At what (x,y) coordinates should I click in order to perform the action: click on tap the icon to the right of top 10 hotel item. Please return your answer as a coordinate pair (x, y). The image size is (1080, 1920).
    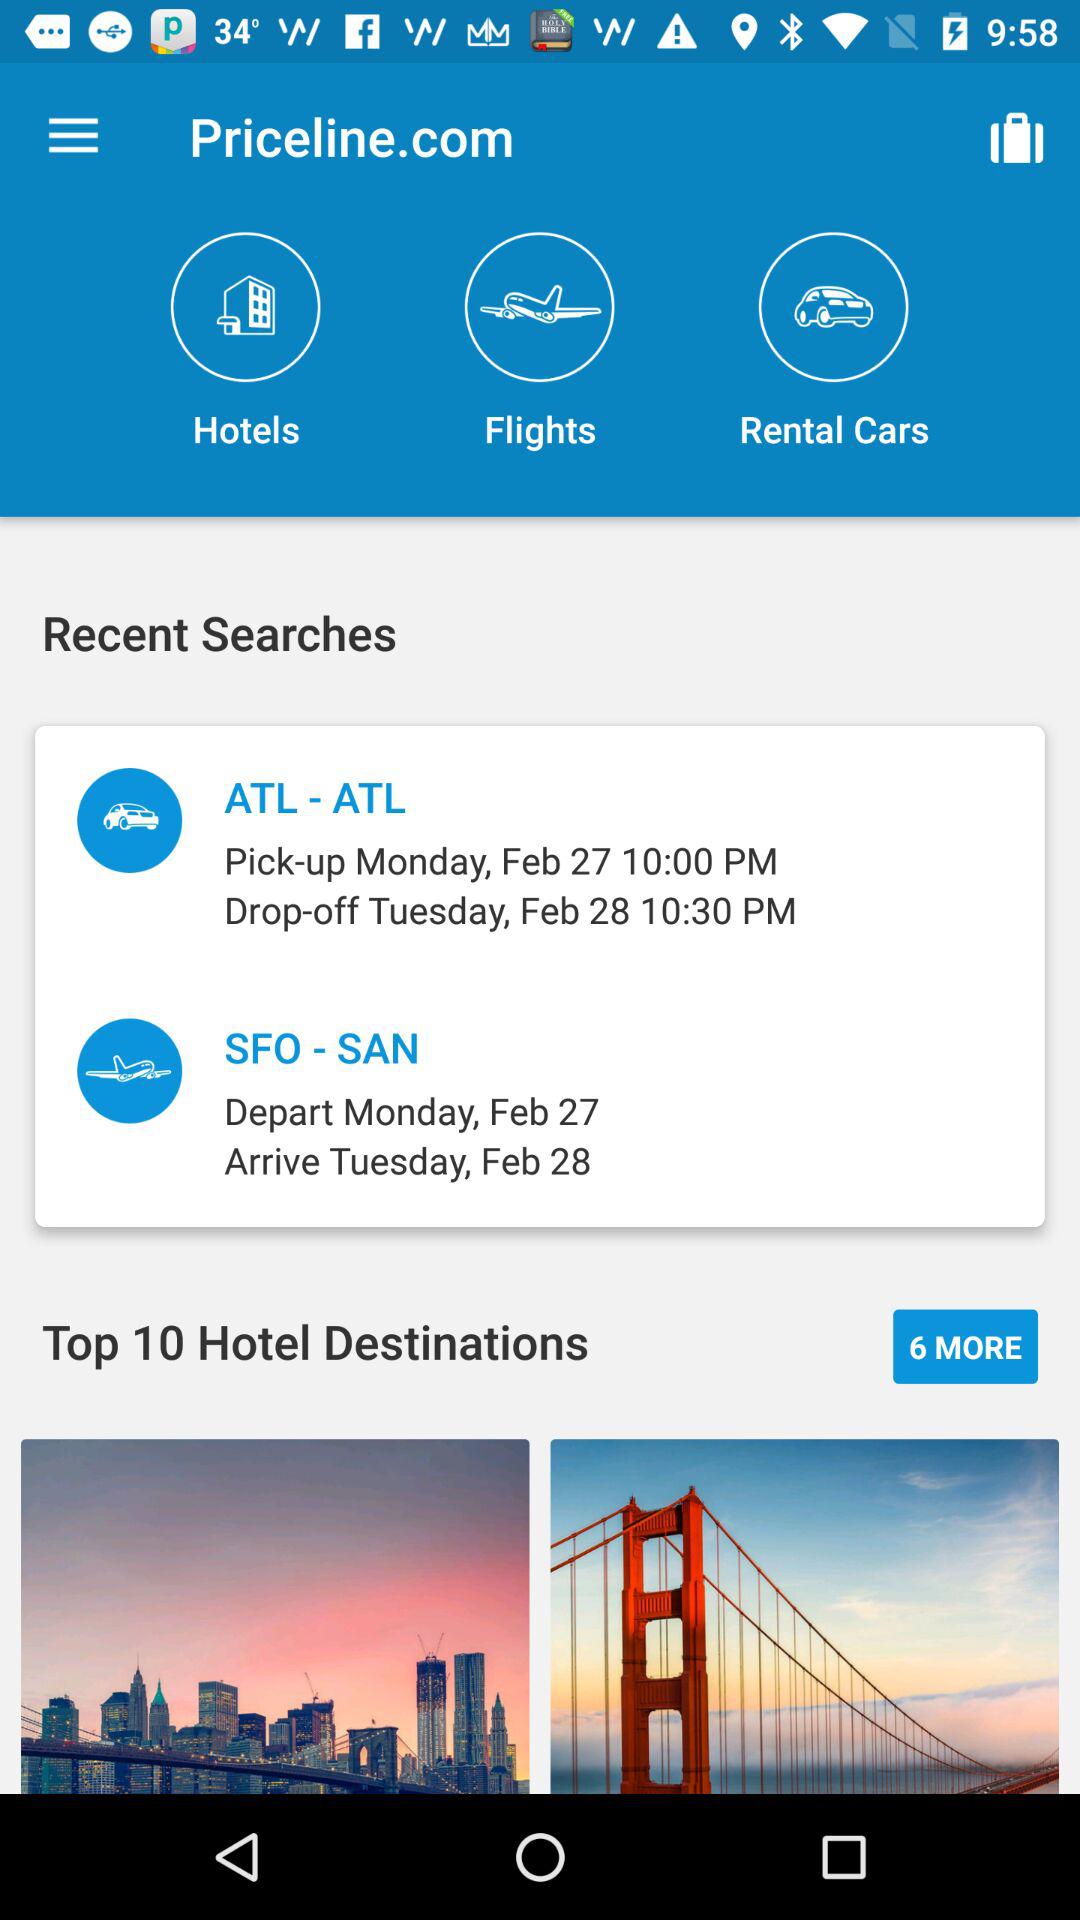
    Looking at the image, I should click on (966, 1346).